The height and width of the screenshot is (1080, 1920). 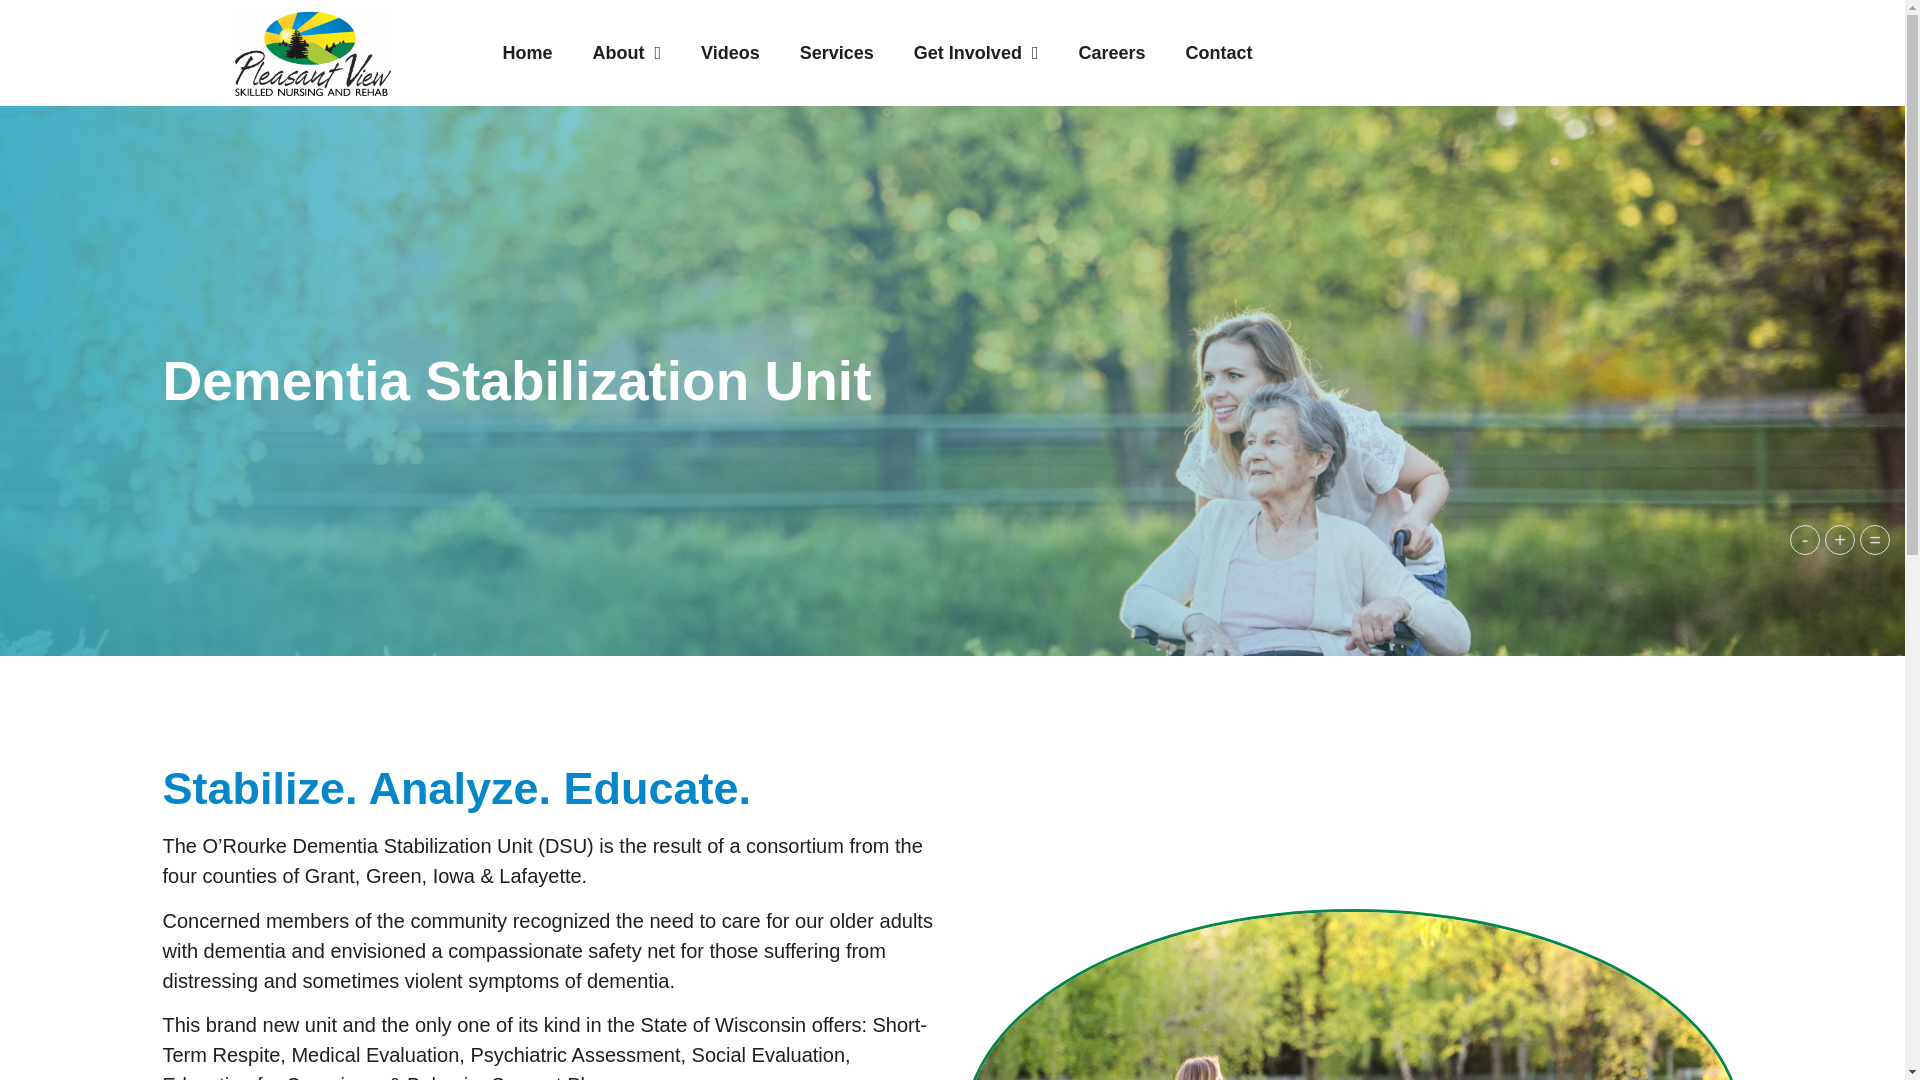 I want to click on Home, so click(x=526, y=52).